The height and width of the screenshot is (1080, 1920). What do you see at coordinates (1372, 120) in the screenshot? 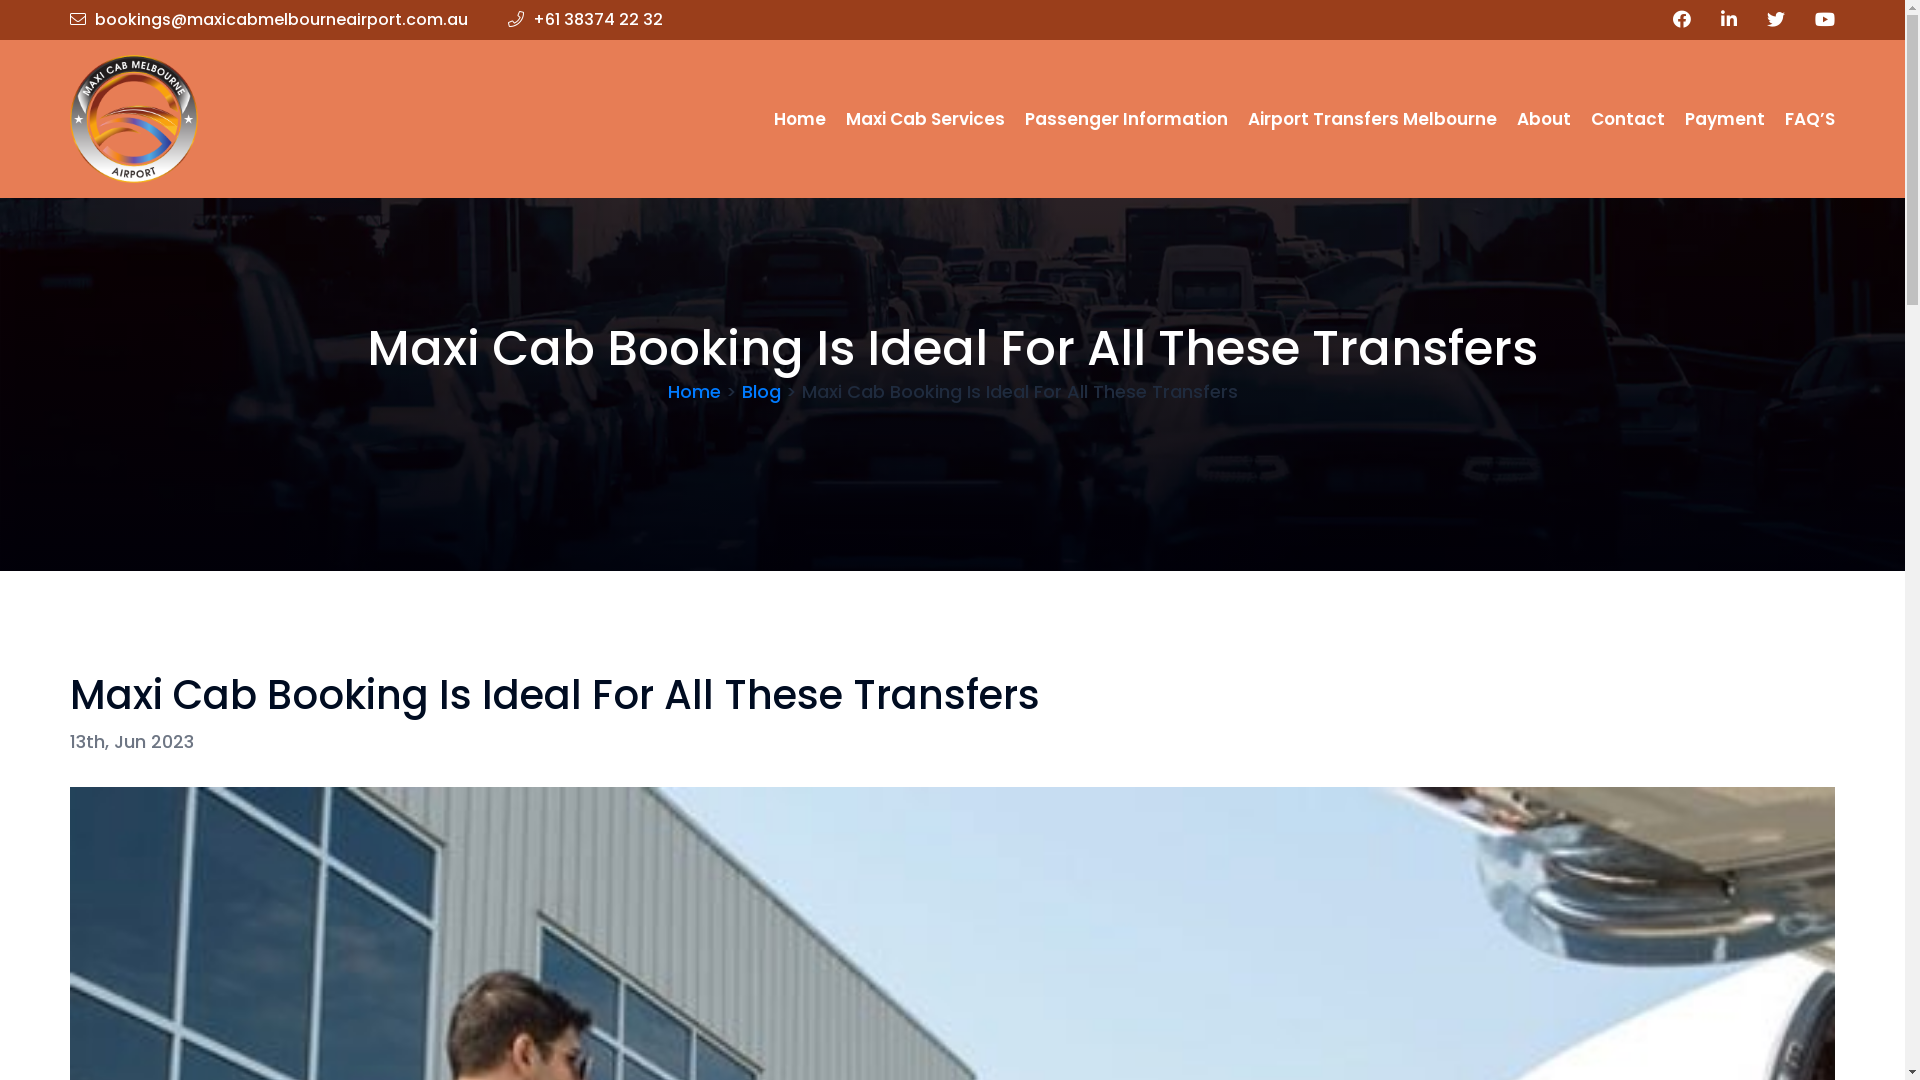
I see `Airport Transfers Melbourne` at bounding box center [1372, 120].